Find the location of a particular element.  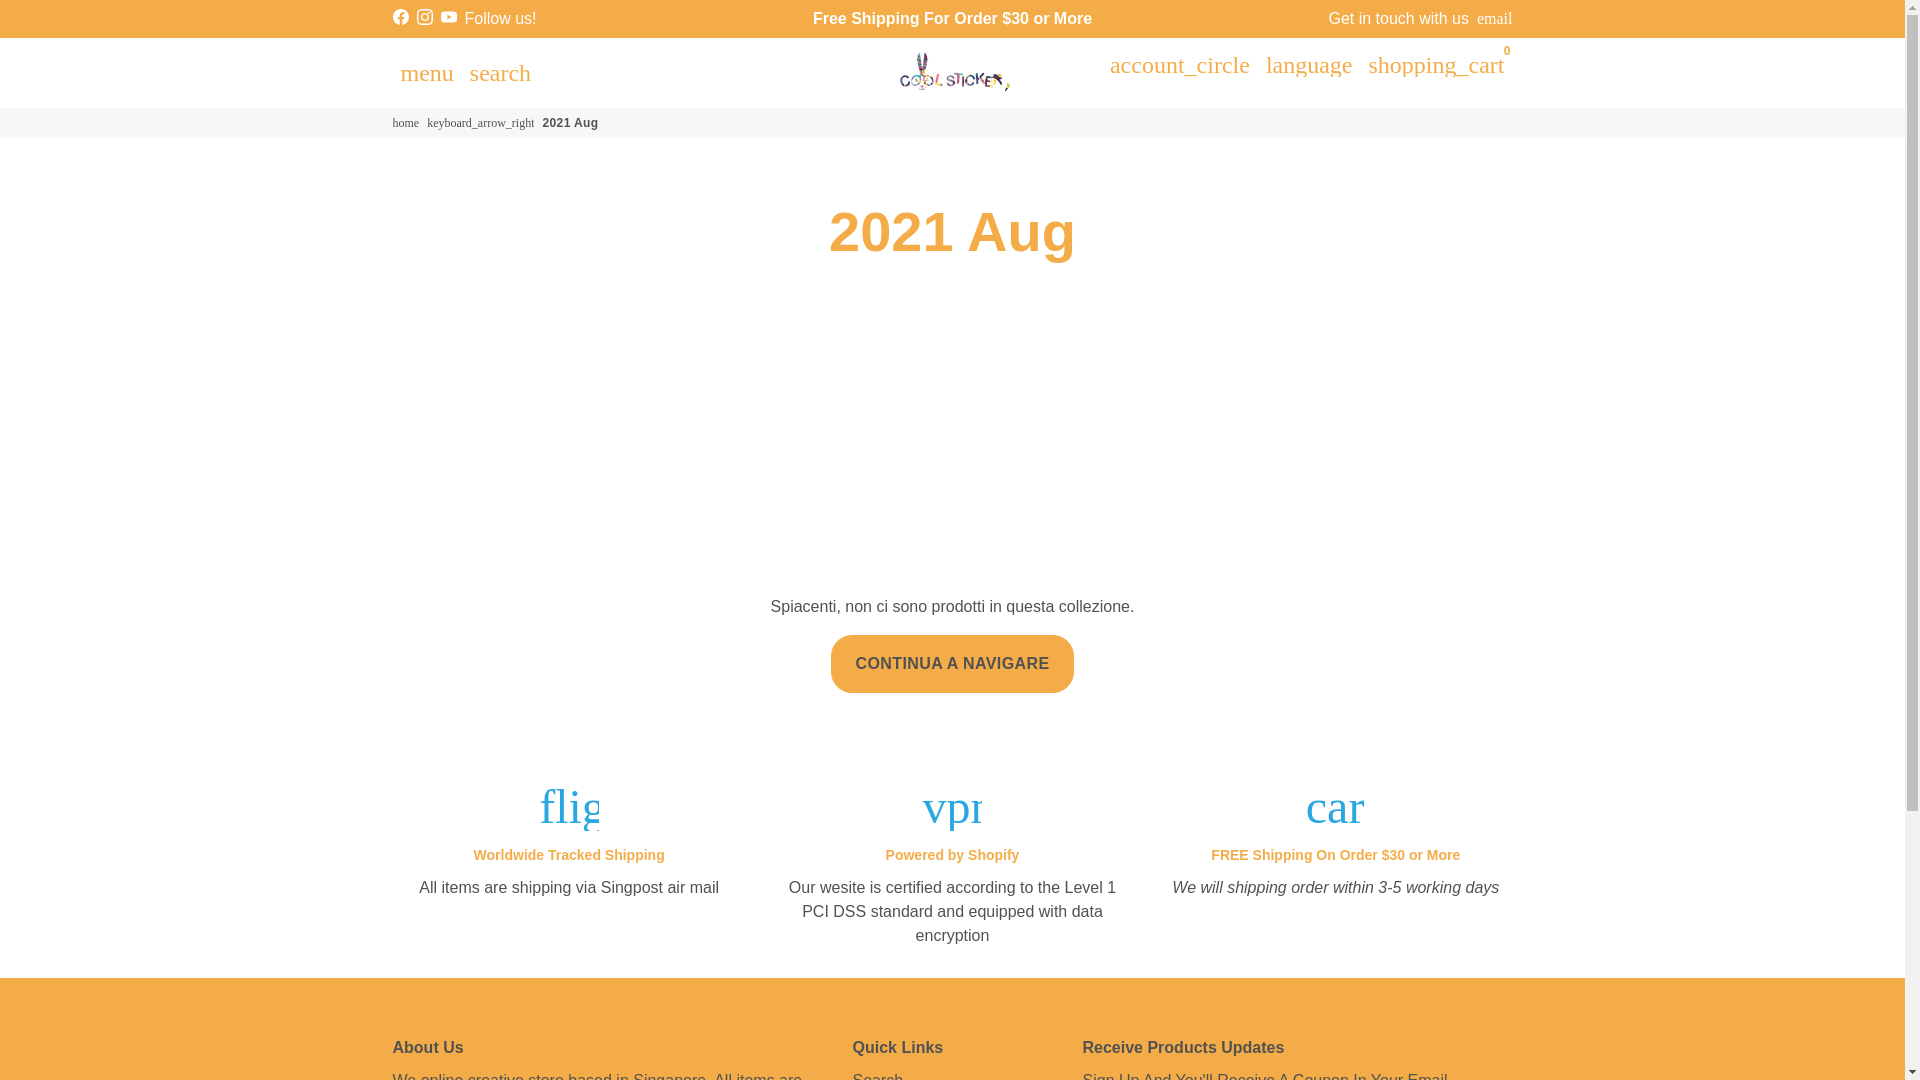

CoolSticker su Facebook is located at coordinates (399, 16).